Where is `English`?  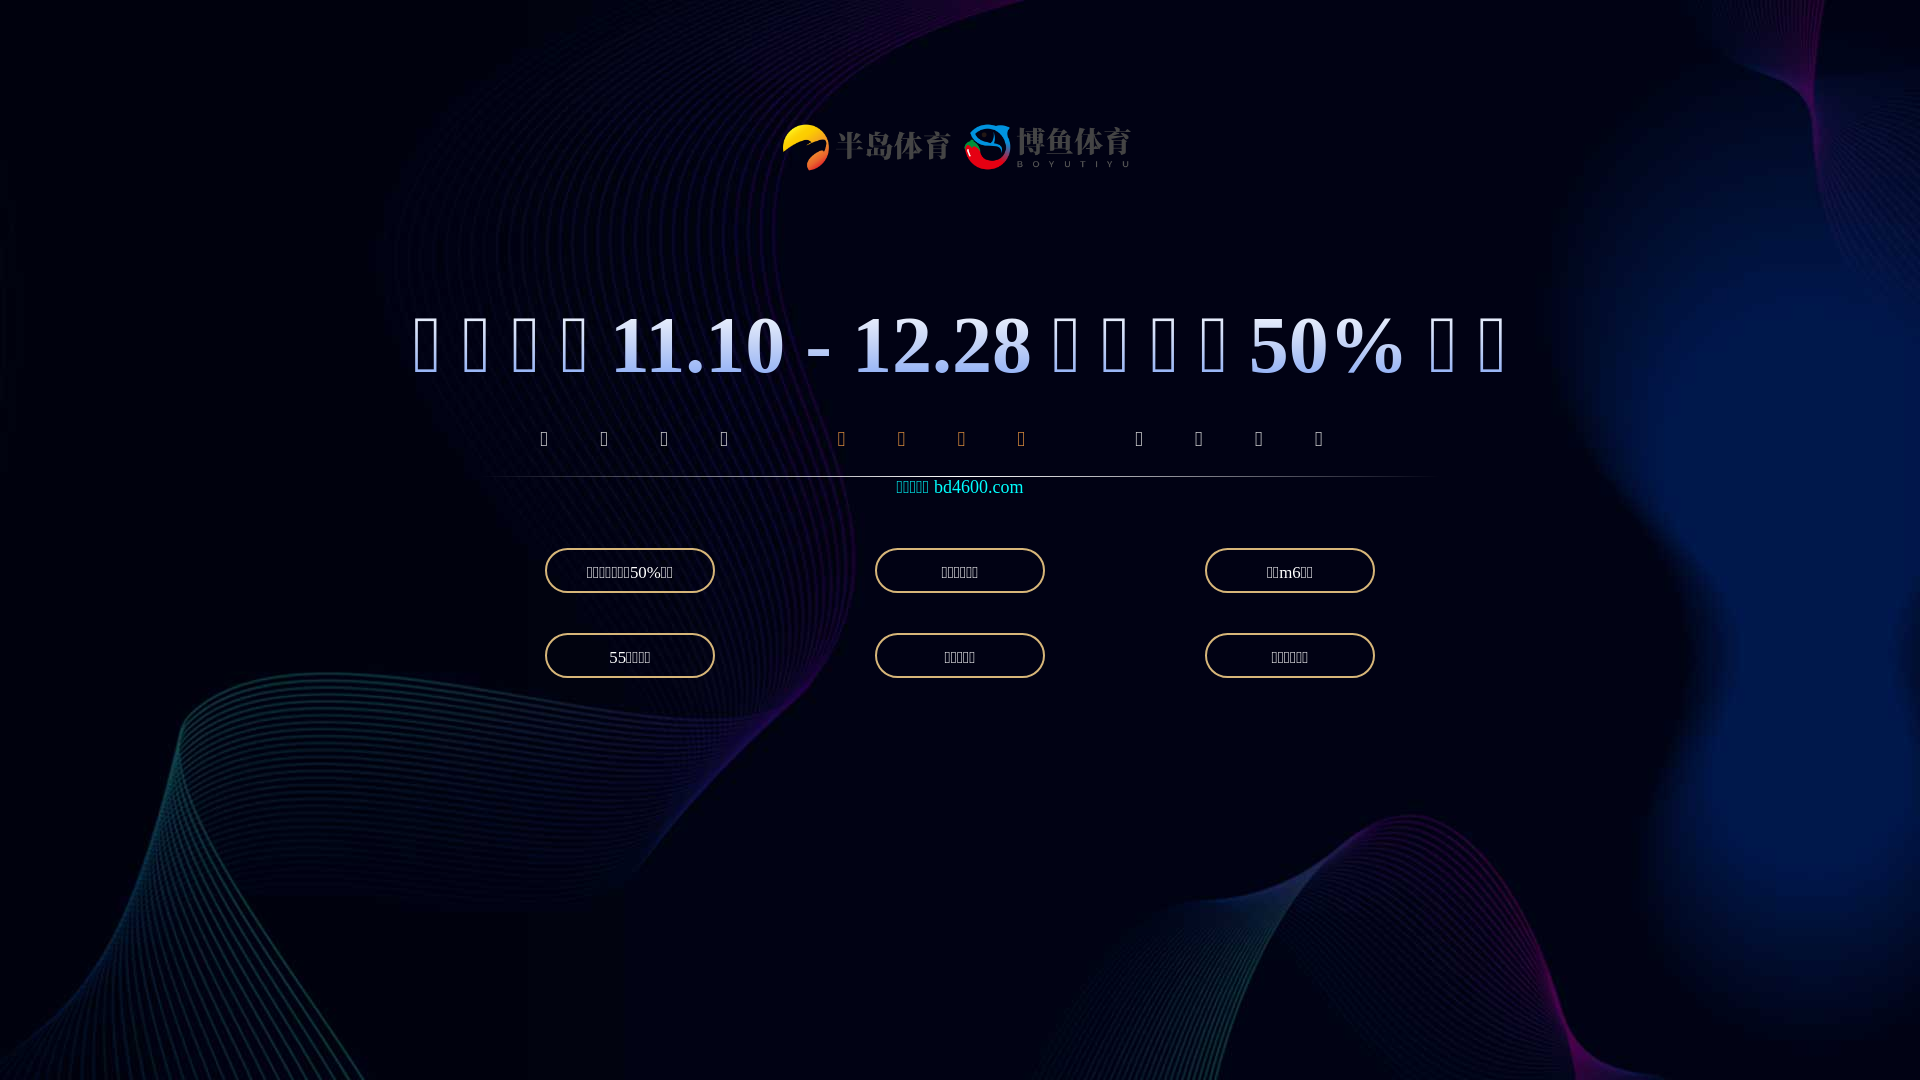
English is located at coordinates (1408, 215).